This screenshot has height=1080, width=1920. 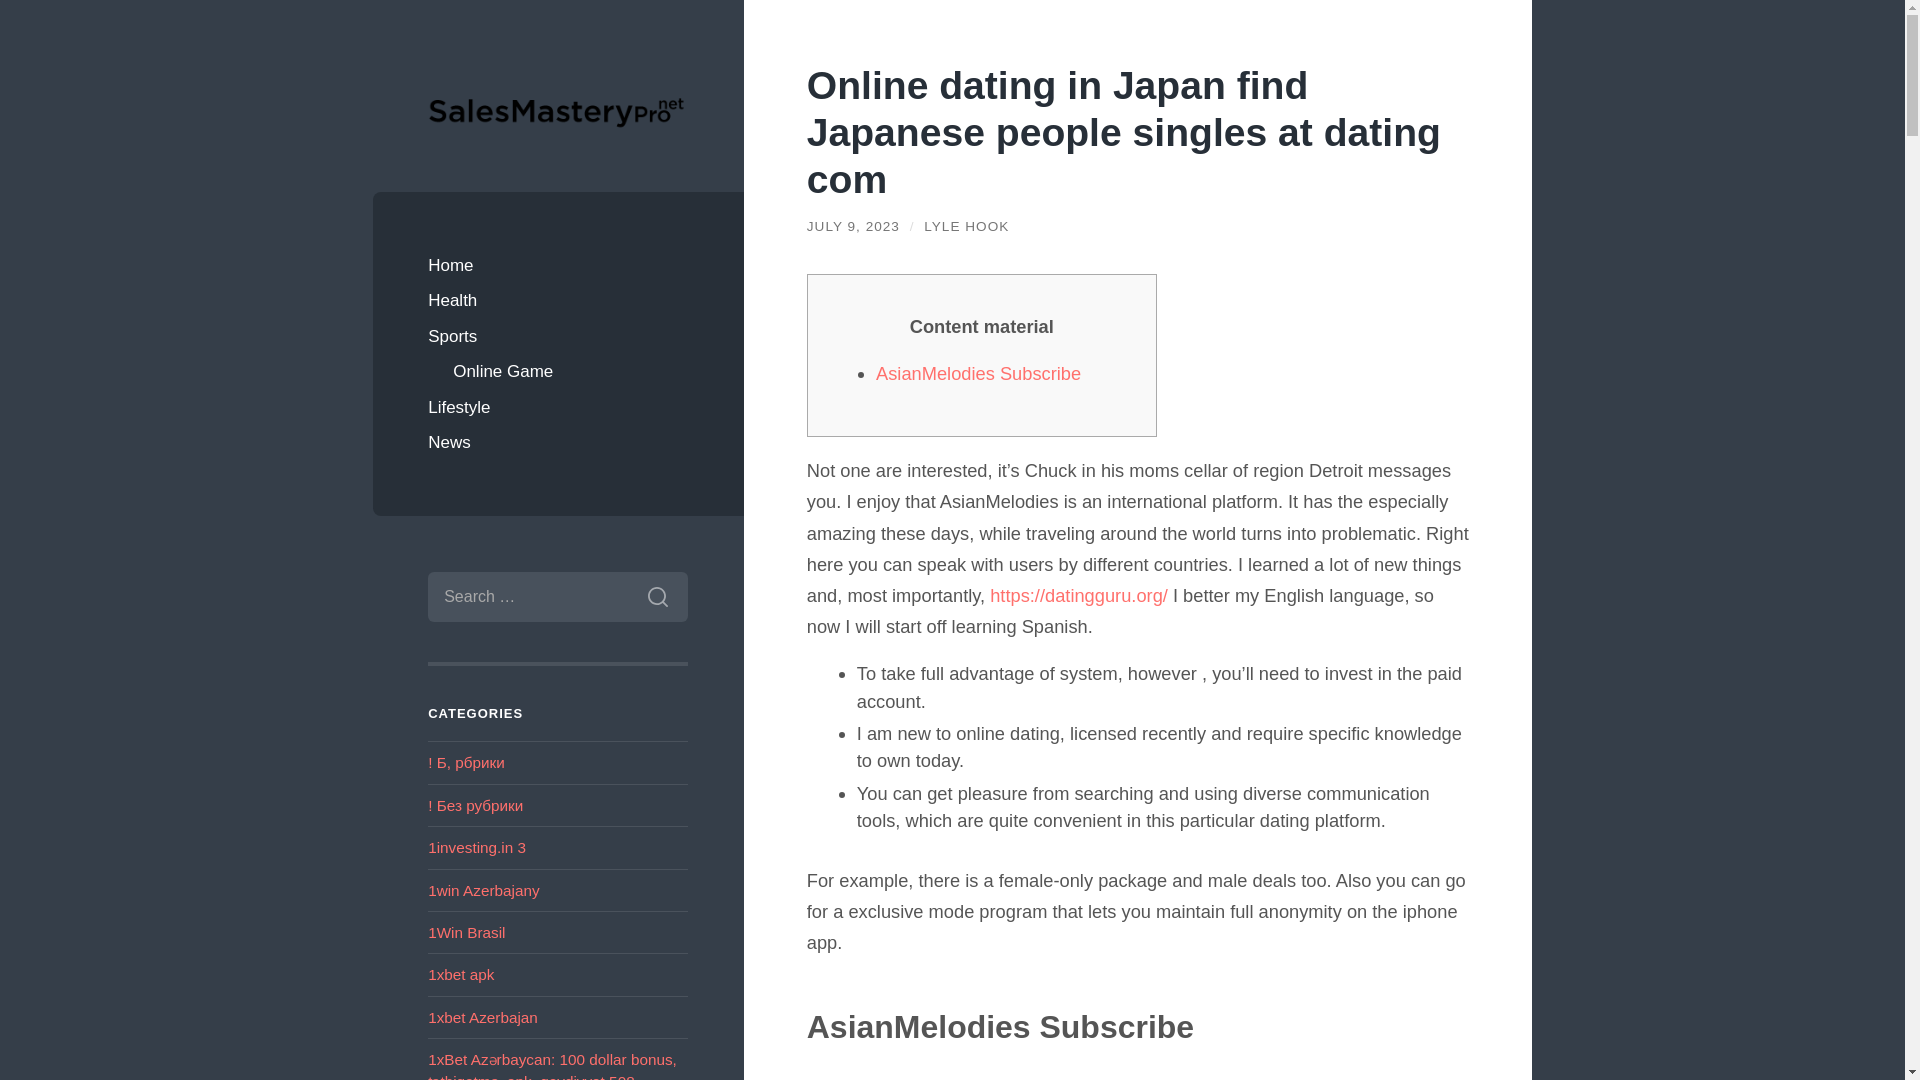 What do you see at coordinates (966, 226) in the screenshot?
I see `Posts by Lyle Hook` at bounding box center [966, 226].